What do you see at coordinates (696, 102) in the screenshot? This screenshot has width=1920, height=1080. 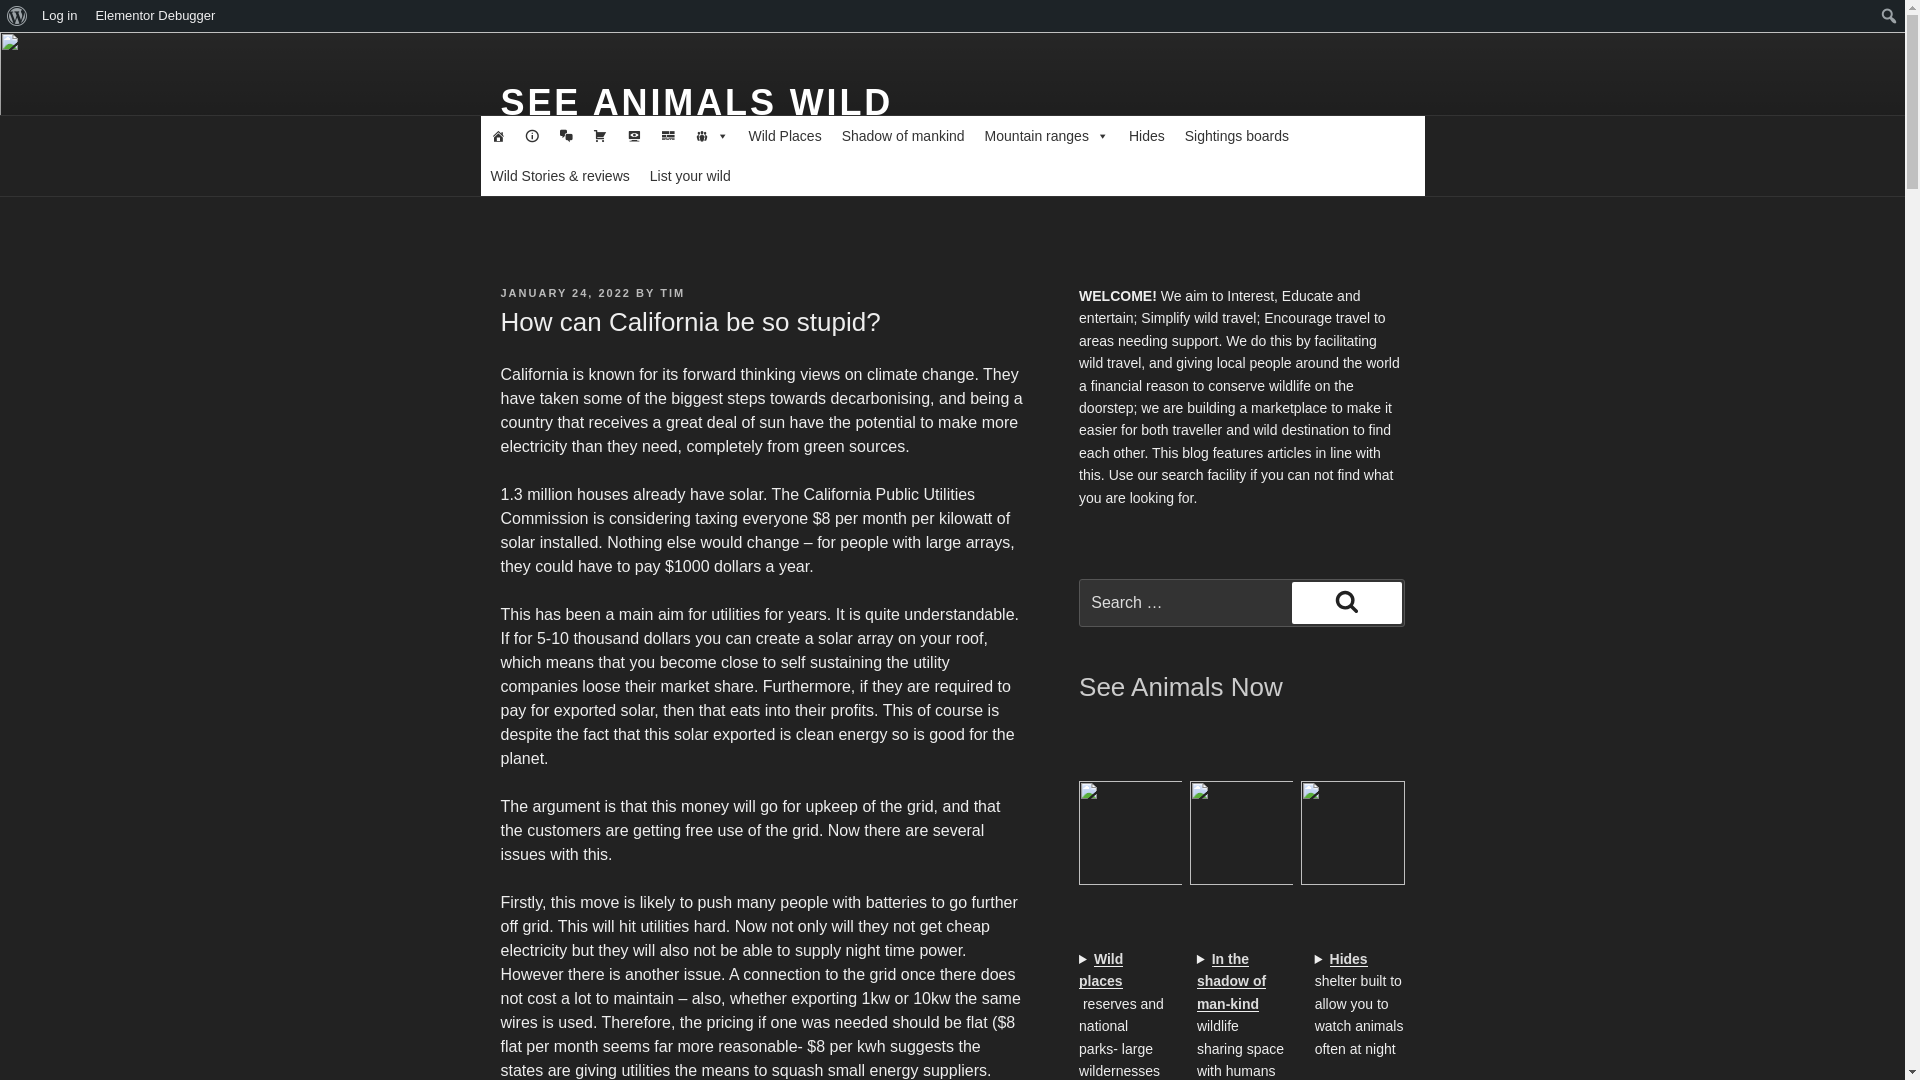 I see `SEE ANIMALS WILD` at bounding box center [696, 102].